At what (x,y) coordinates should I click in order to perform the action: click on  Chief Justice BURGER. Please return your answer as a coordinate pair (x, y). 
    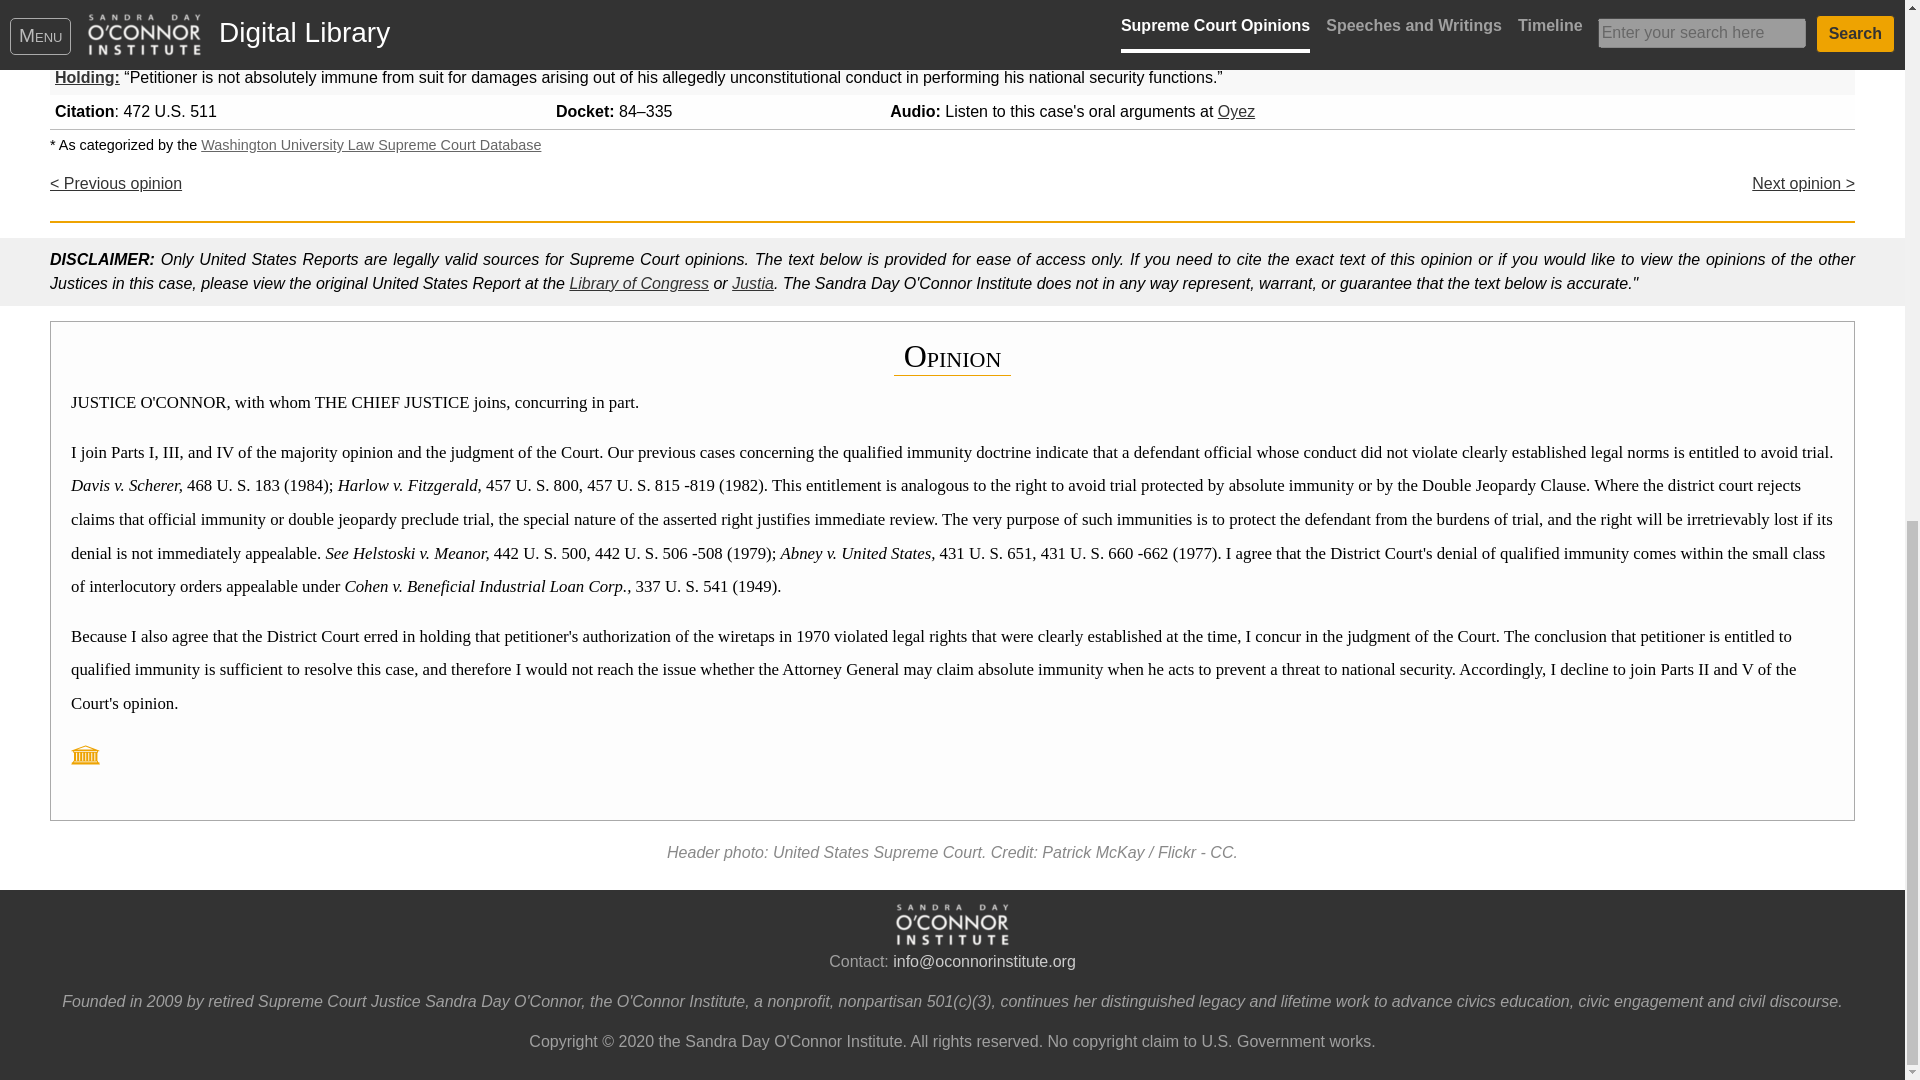
    Looking at the image, I should click on (378, 27).